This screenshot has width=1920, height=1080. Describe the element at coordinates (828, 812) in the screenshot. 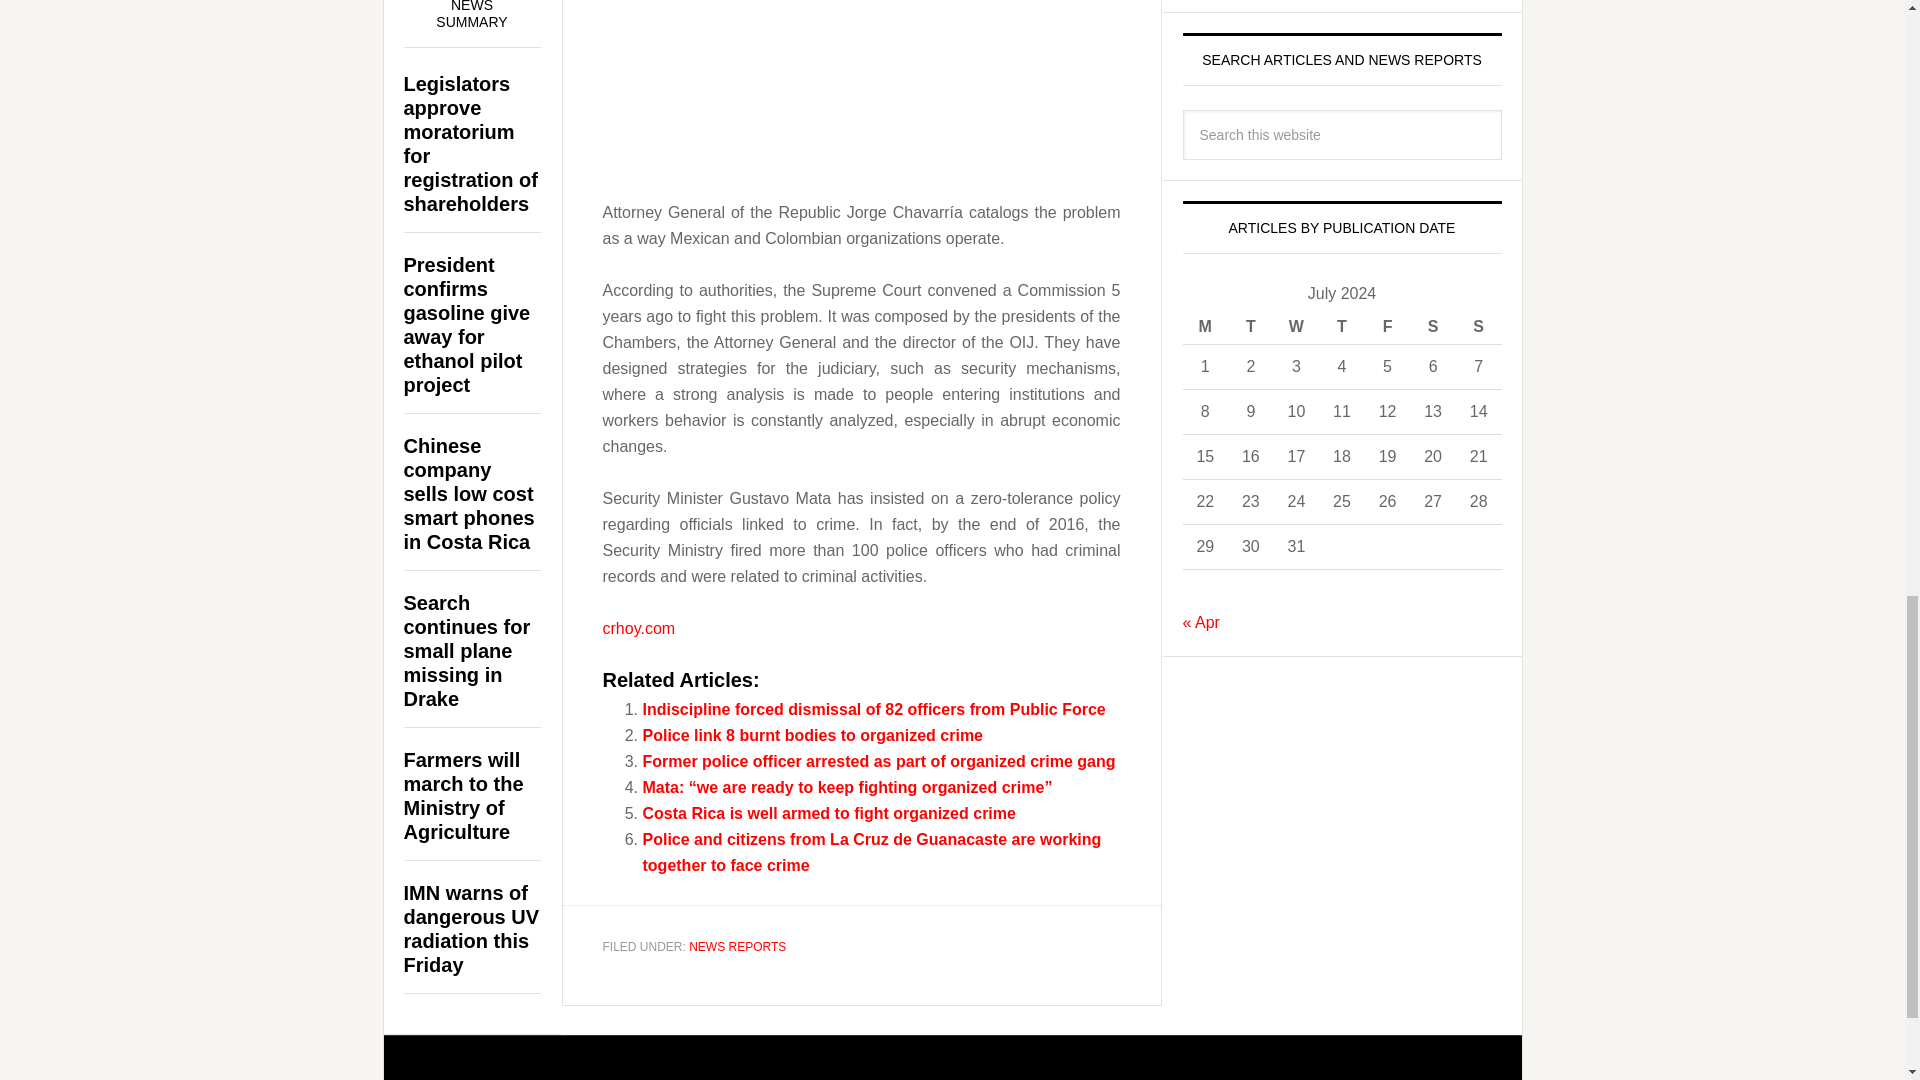

I see `Costa Rica is well armed to fight organized crime` at that location.